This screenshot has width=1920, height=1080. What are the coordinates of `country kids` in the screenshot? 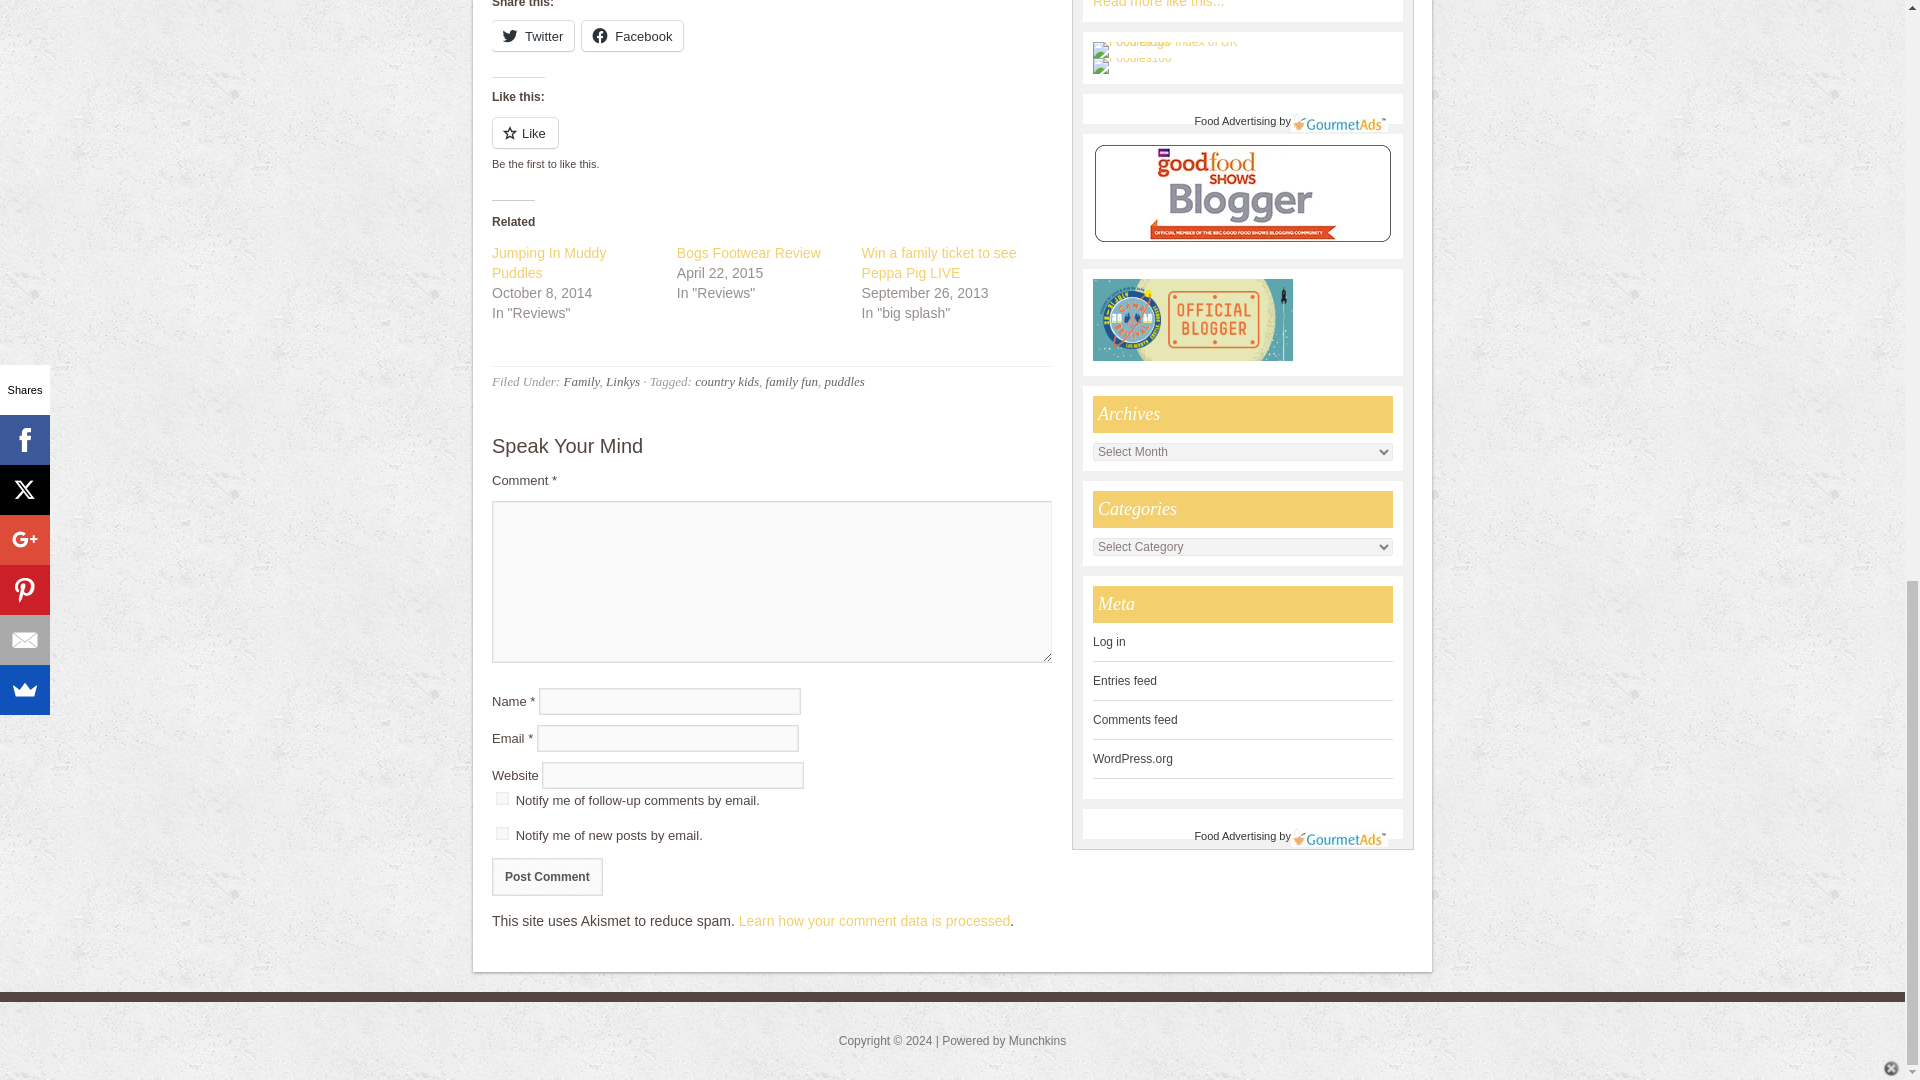 It's located at (726, 380).